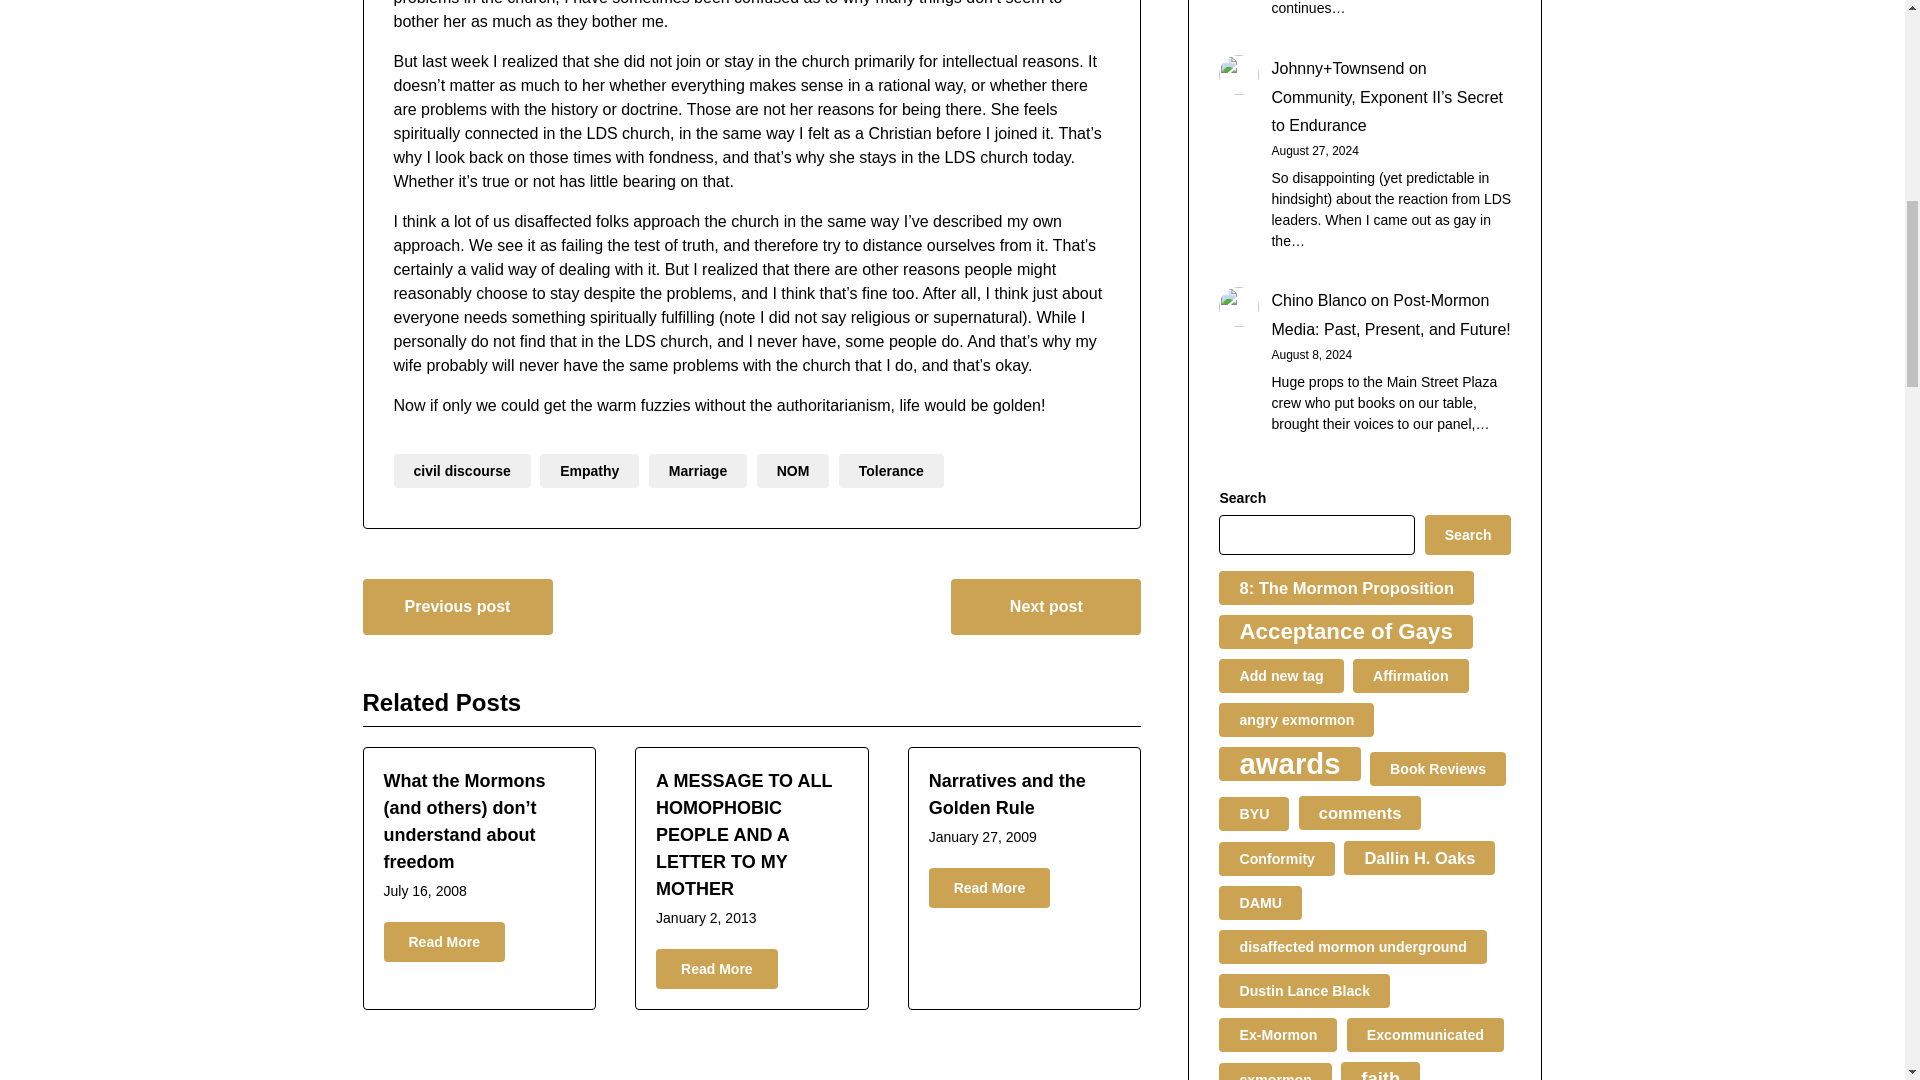  I want to click on Next post, so click(1045, 606).